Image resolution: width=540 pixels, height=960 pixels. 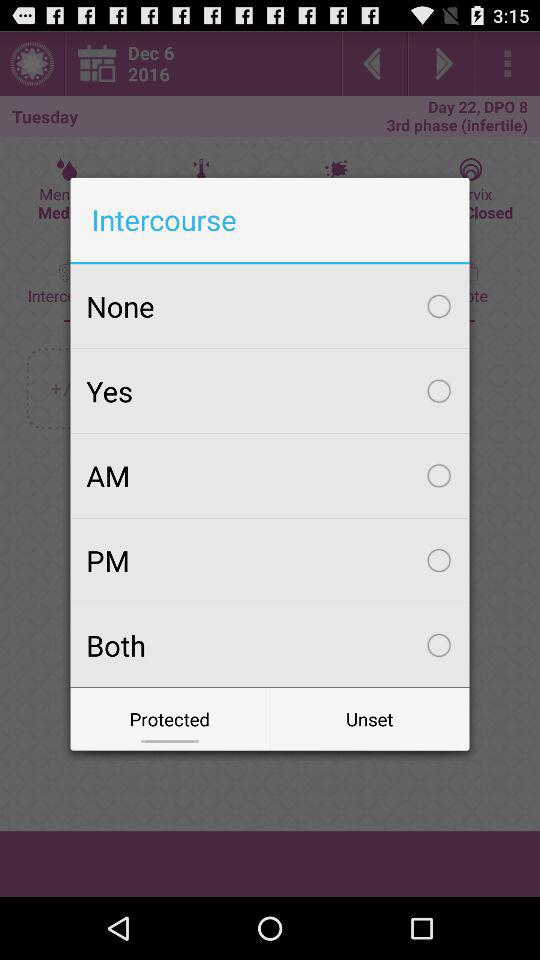 What do you see at coordinates (270, 391) in the screenshot?
I see `click yes` at bounding box center [270, 391].